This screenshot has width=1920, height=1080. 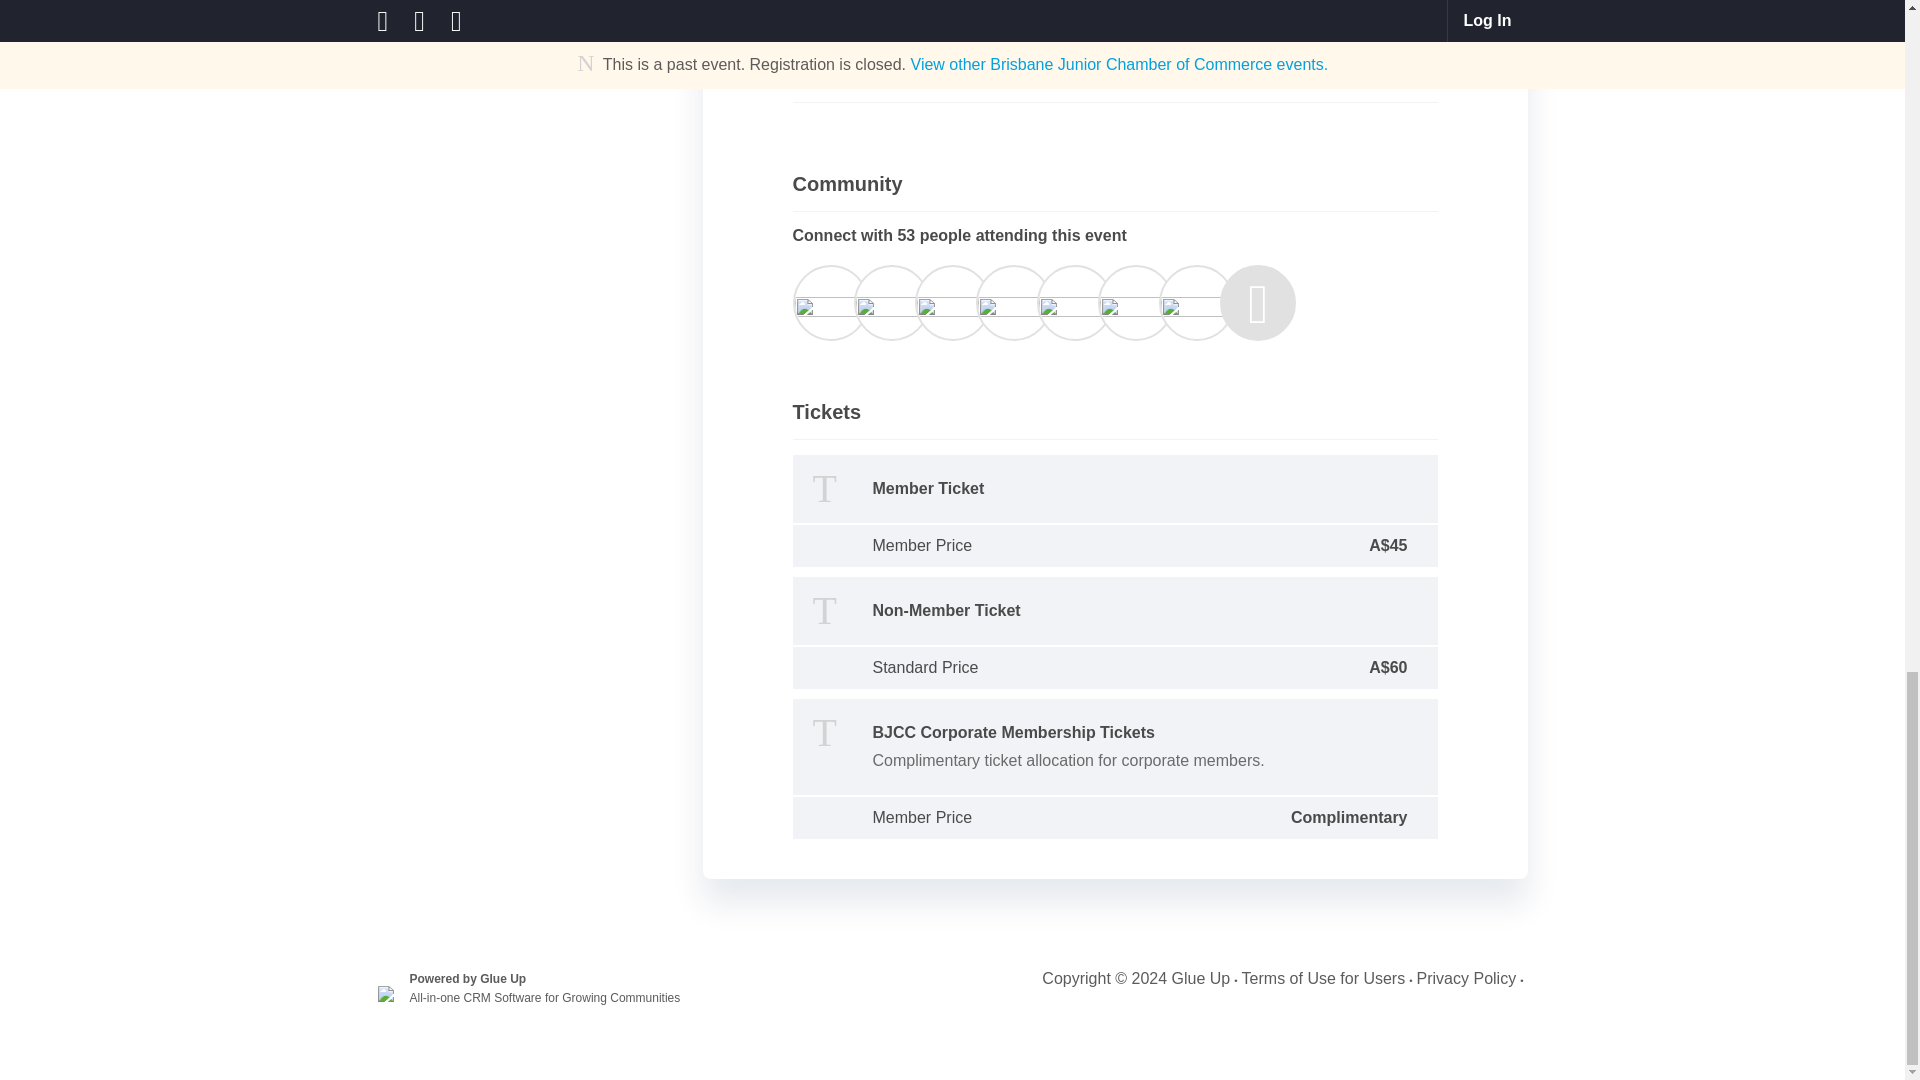 What do you see at coordinates (896, 30) in the screenshot?
I see `Open in new tab` at bounding box center [896, 30].